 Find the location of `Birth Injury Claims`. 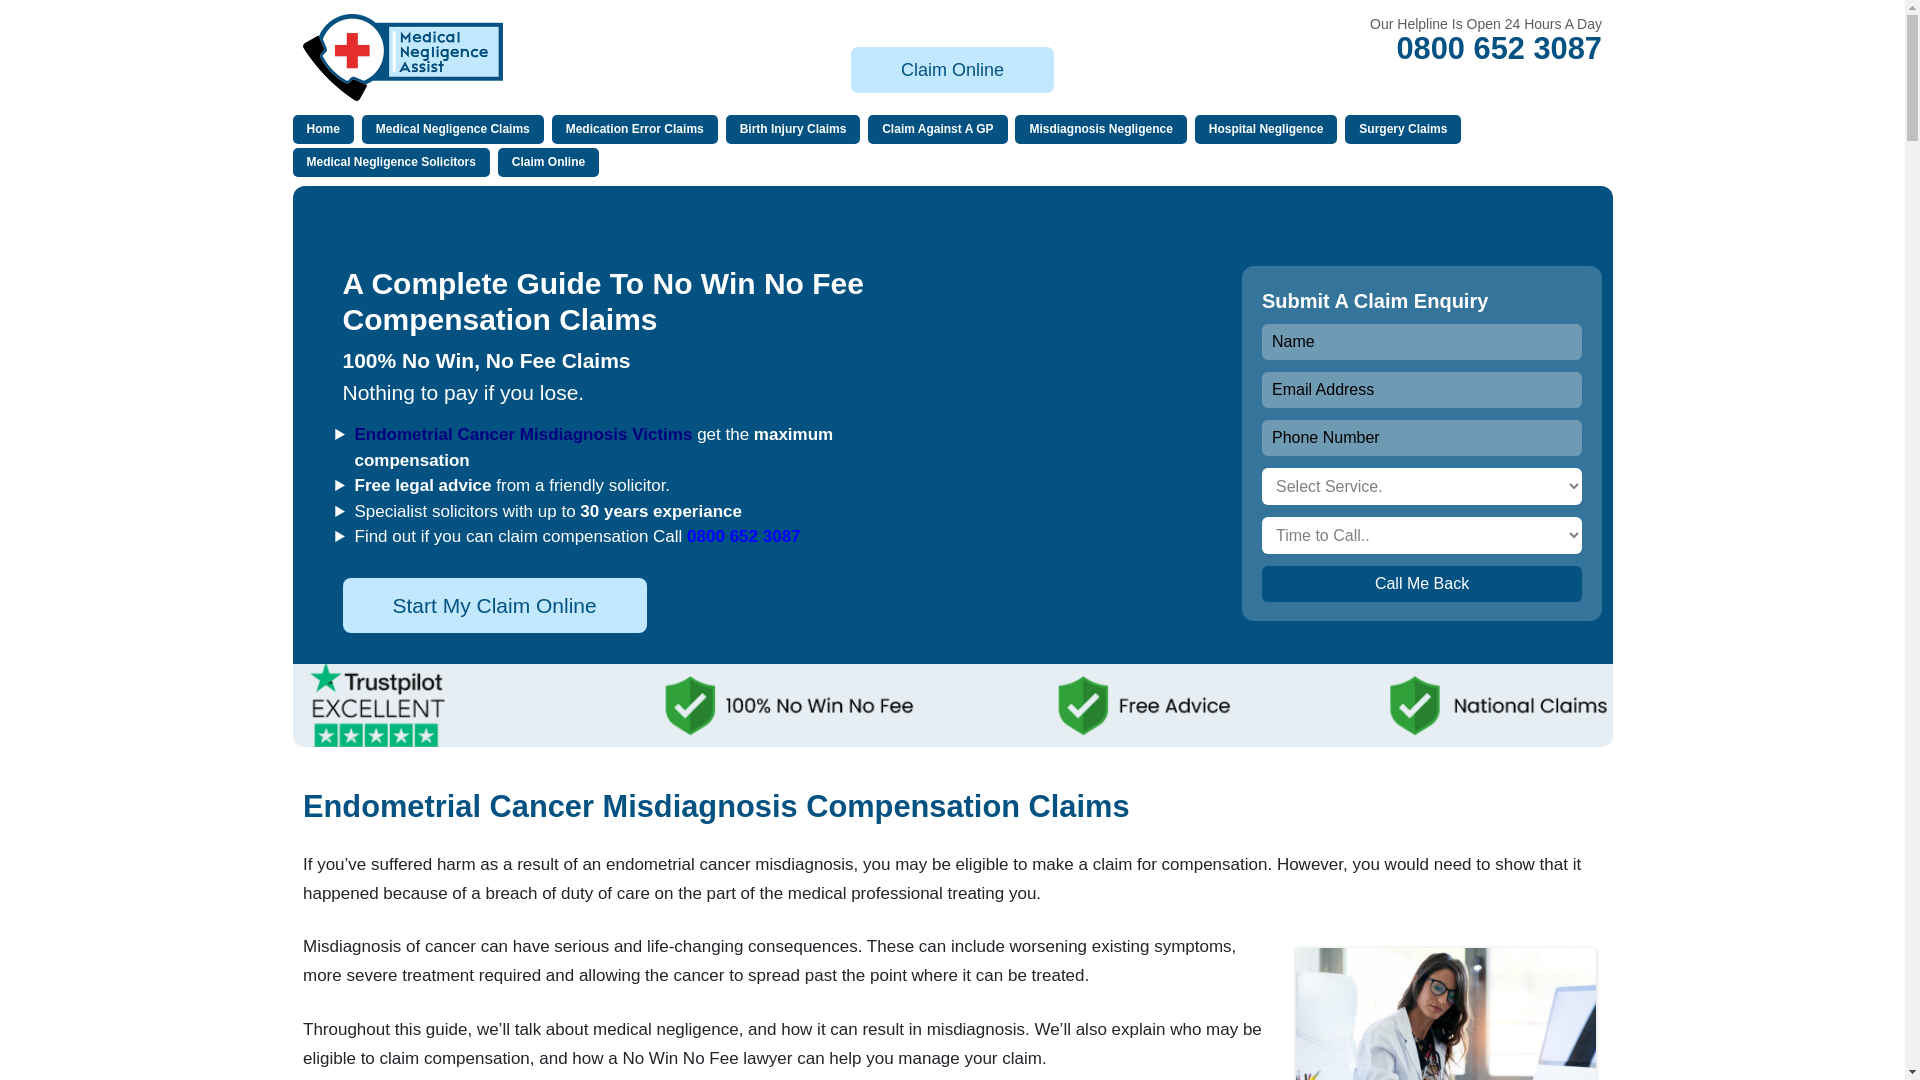

Birth Injury Claims is located at coordinates (792, 128).